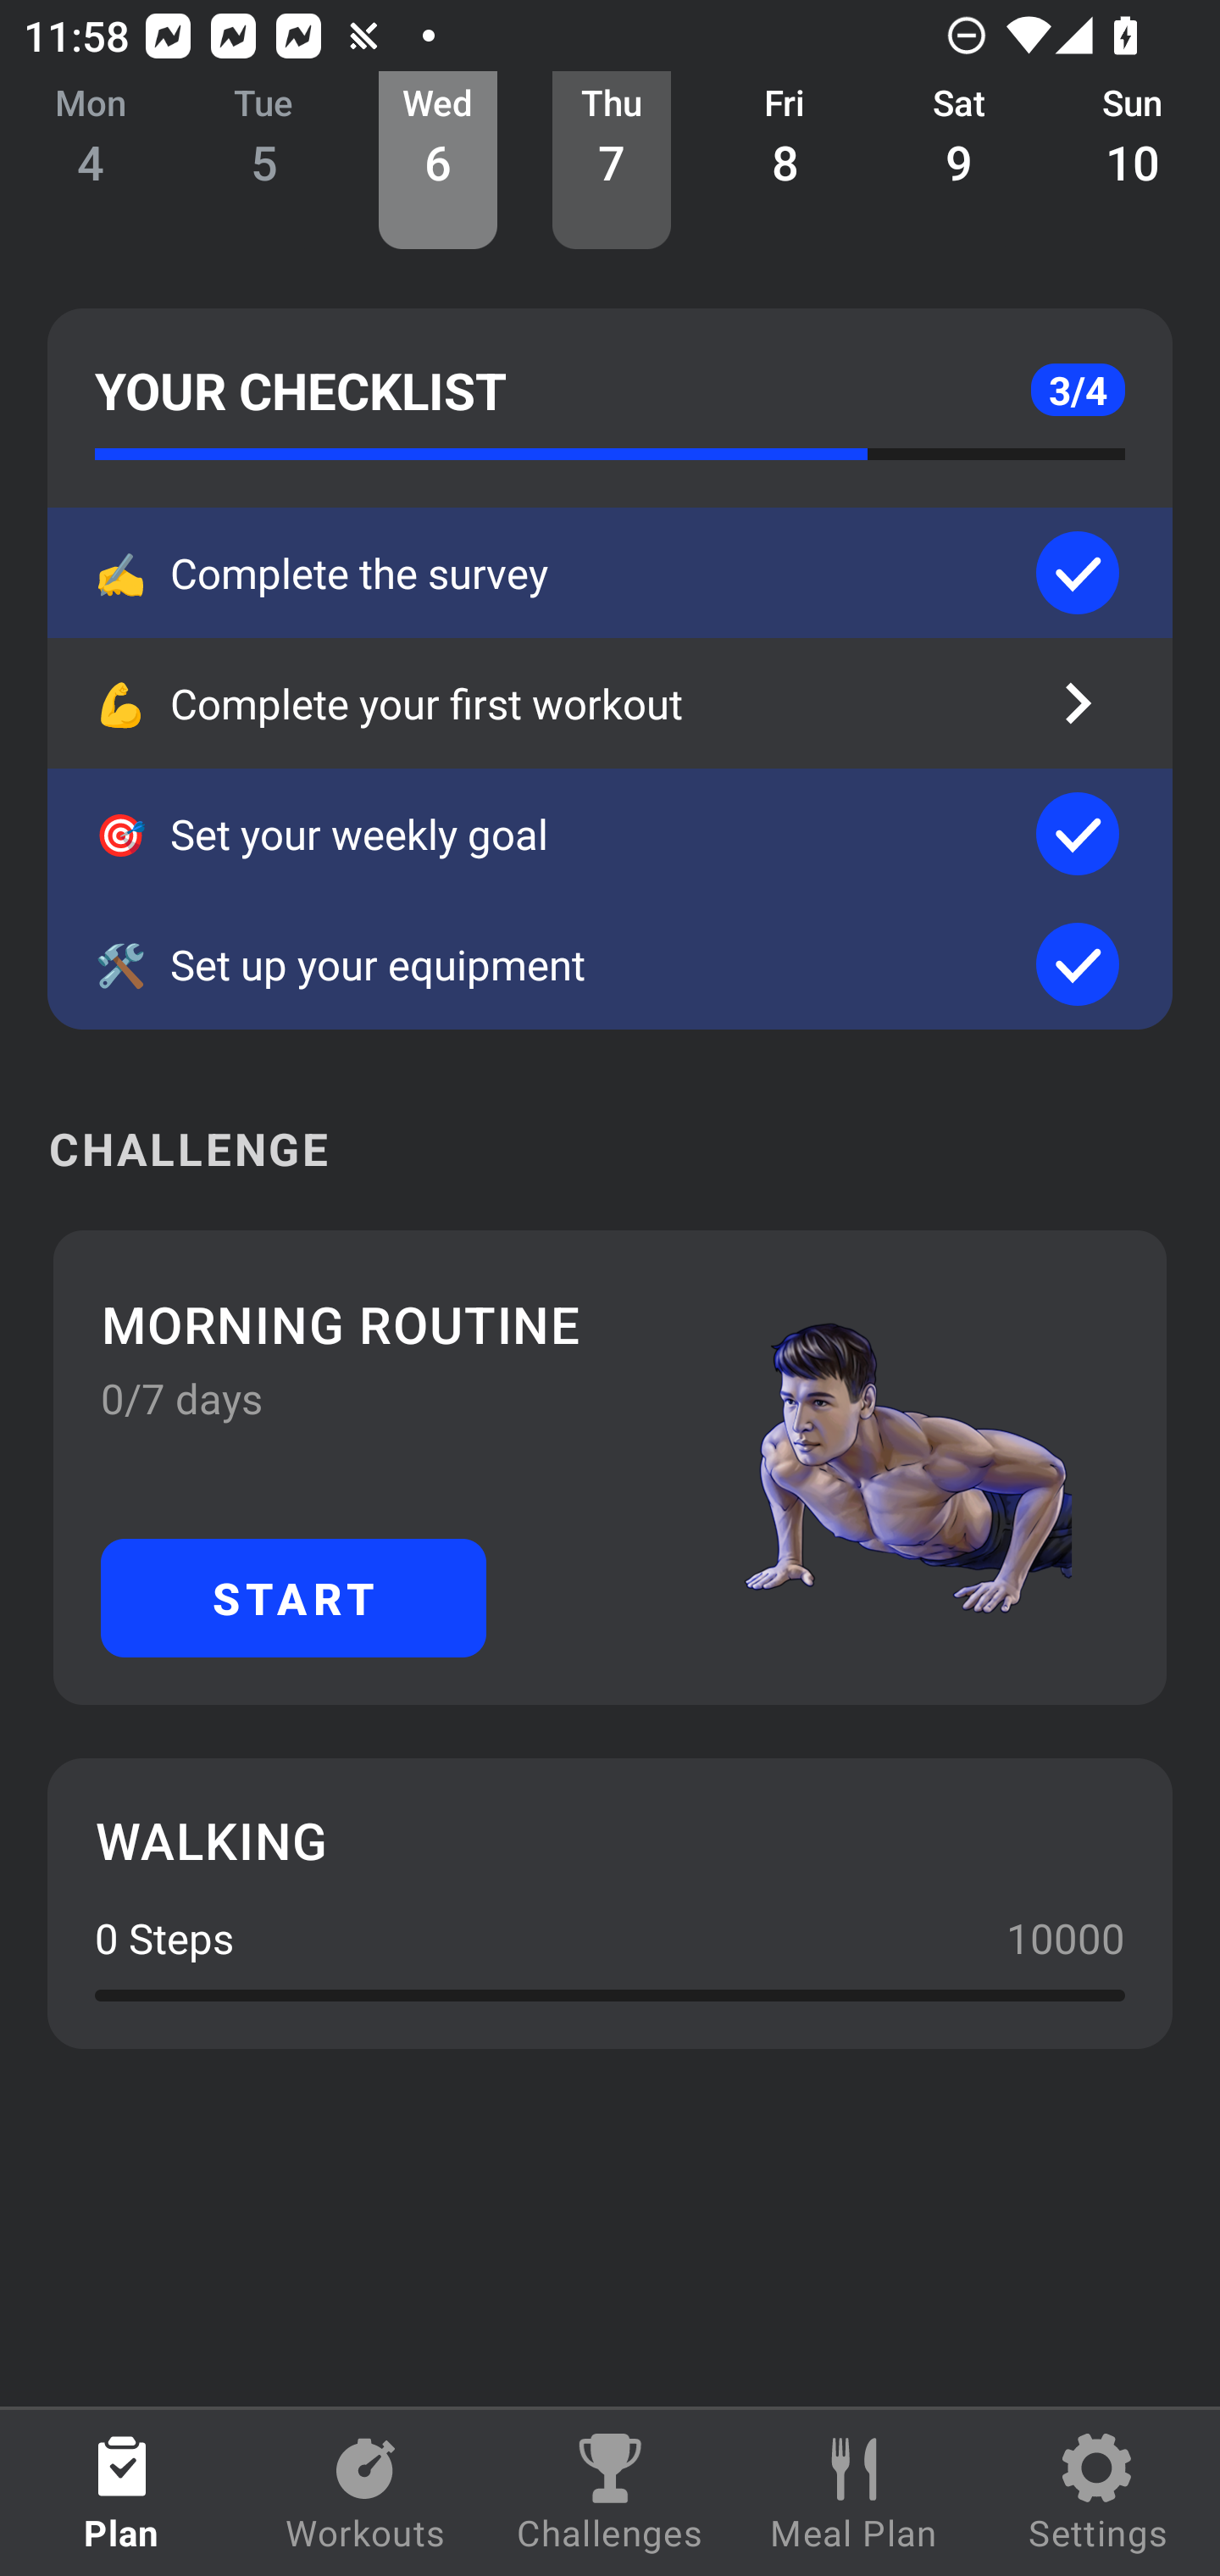 Image resolution: width=1220 pixels, height=2576 pixels. I want to click on WALKING 0 Steps 10000 0.0, so click(610, 1903).